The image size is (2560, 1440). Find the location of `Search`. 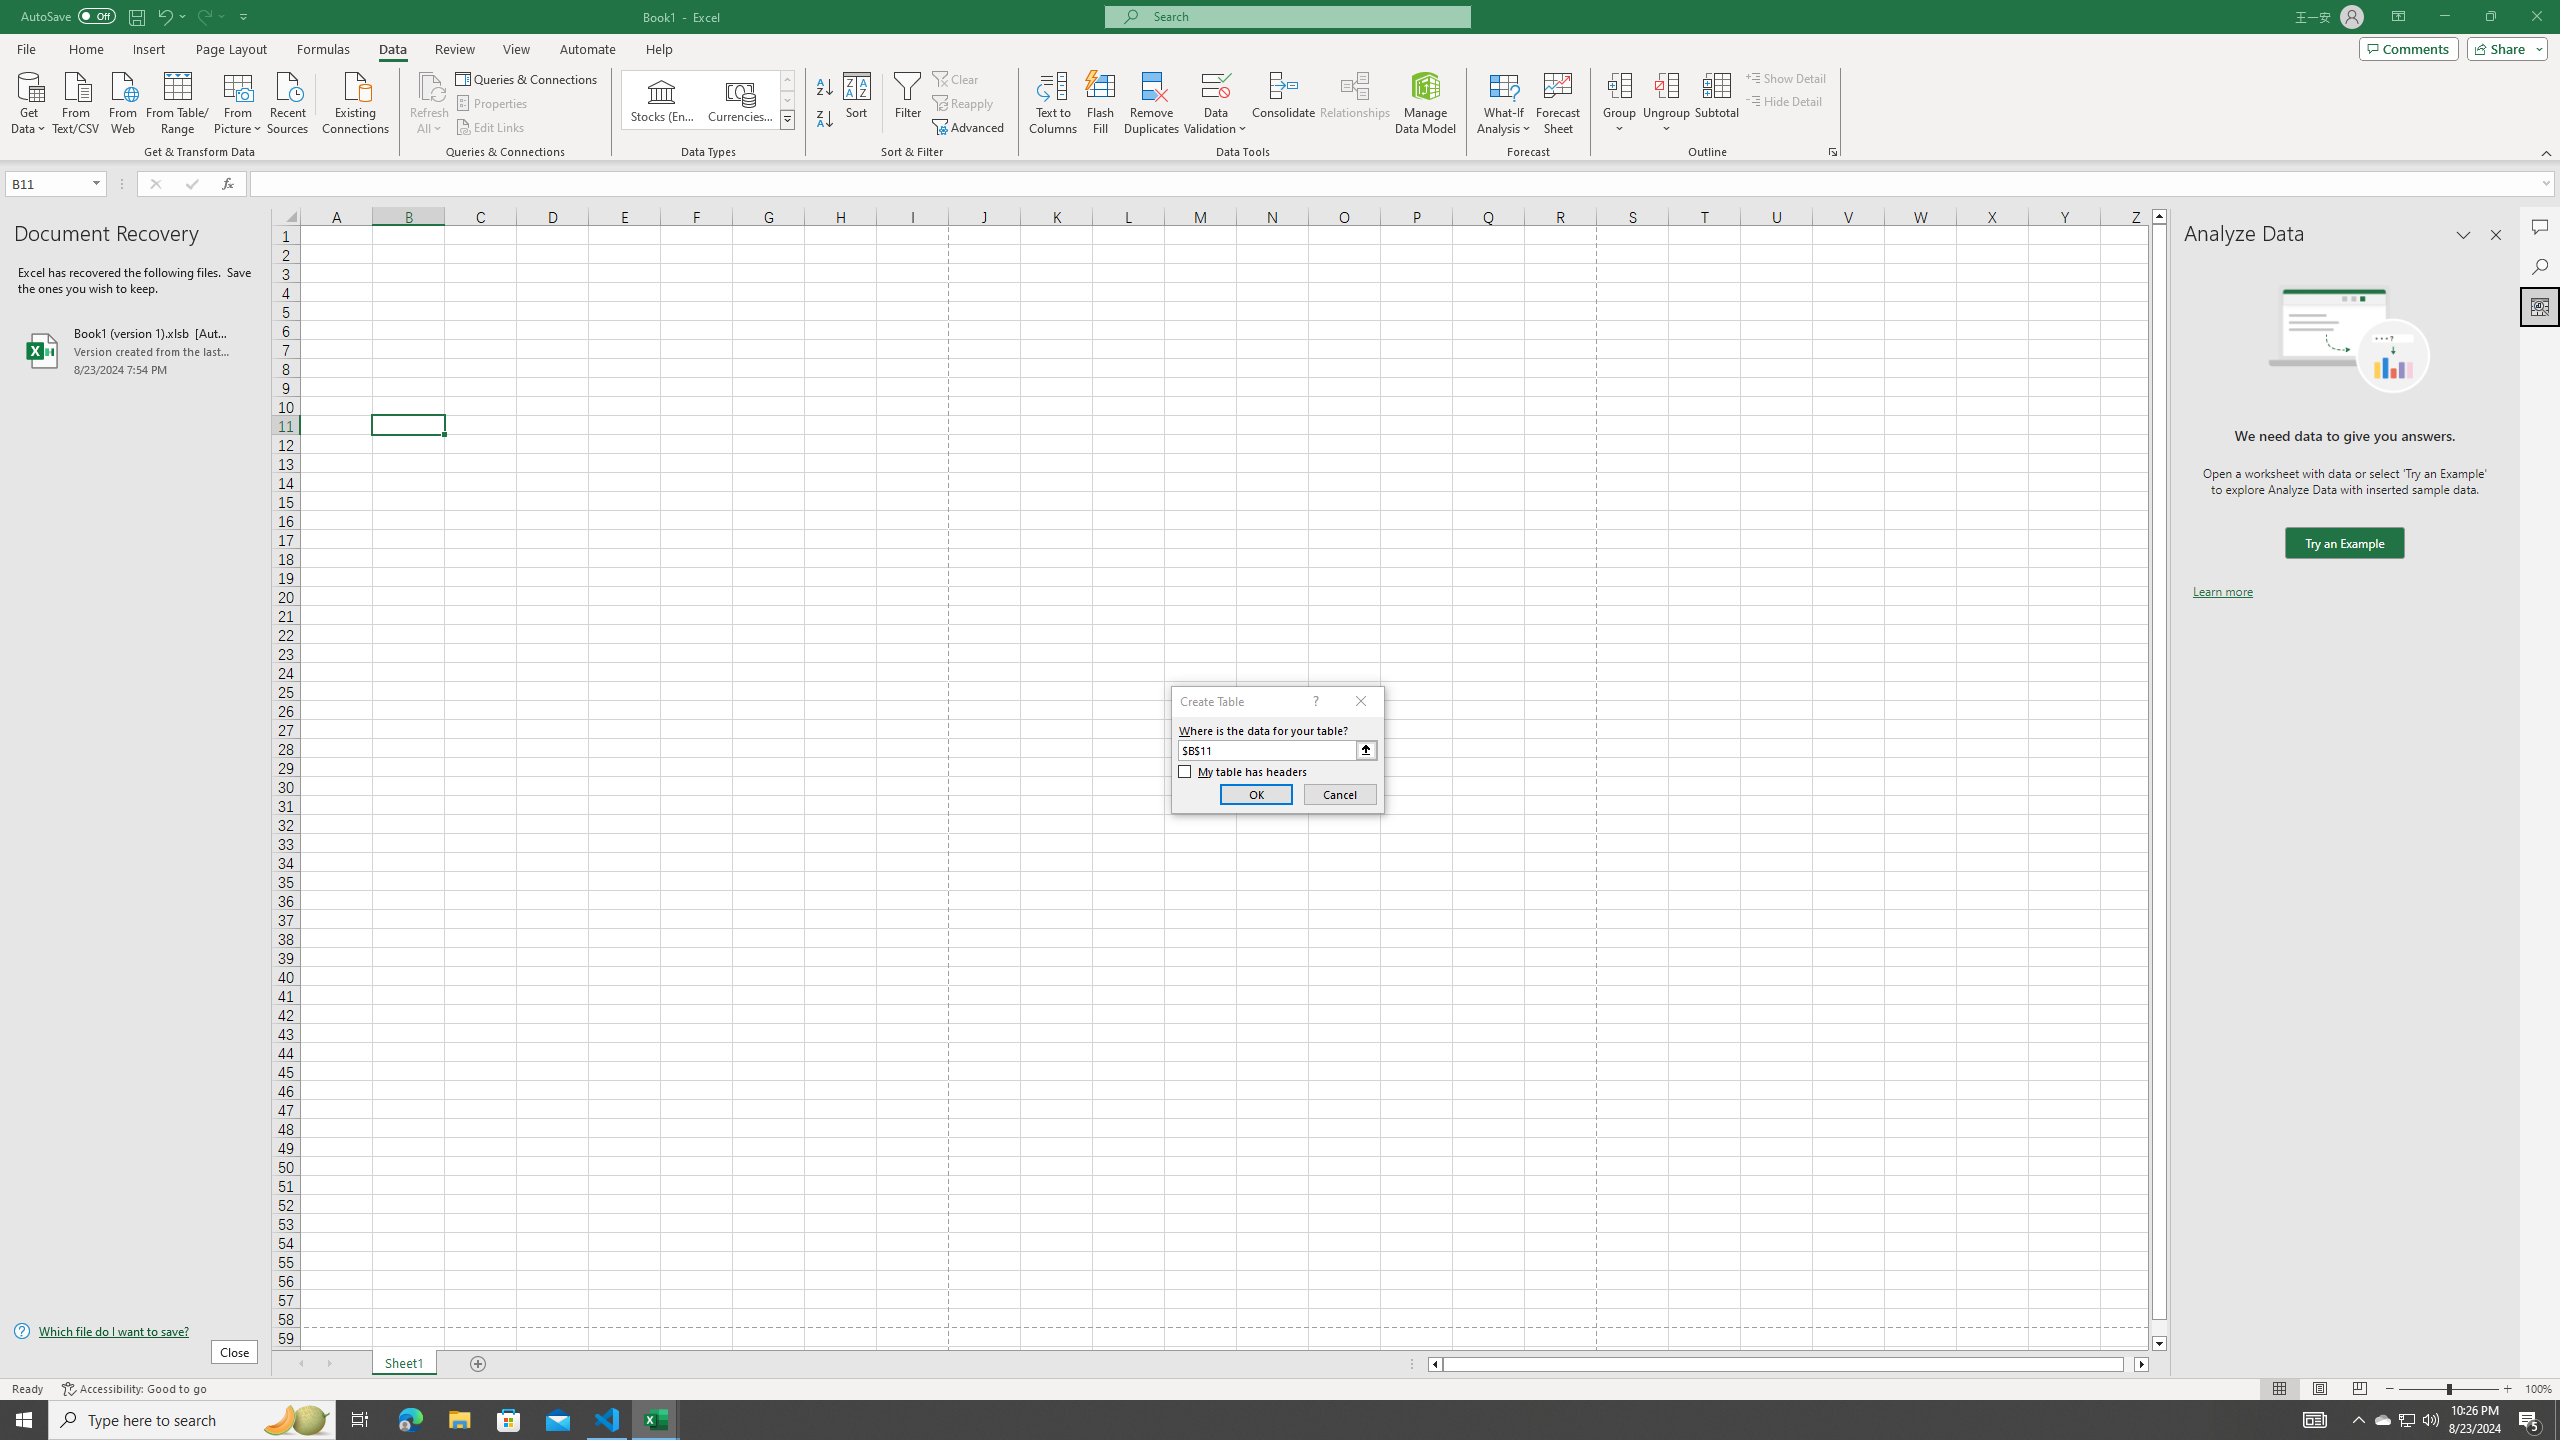

Search is located at coordinates (2540, 266).